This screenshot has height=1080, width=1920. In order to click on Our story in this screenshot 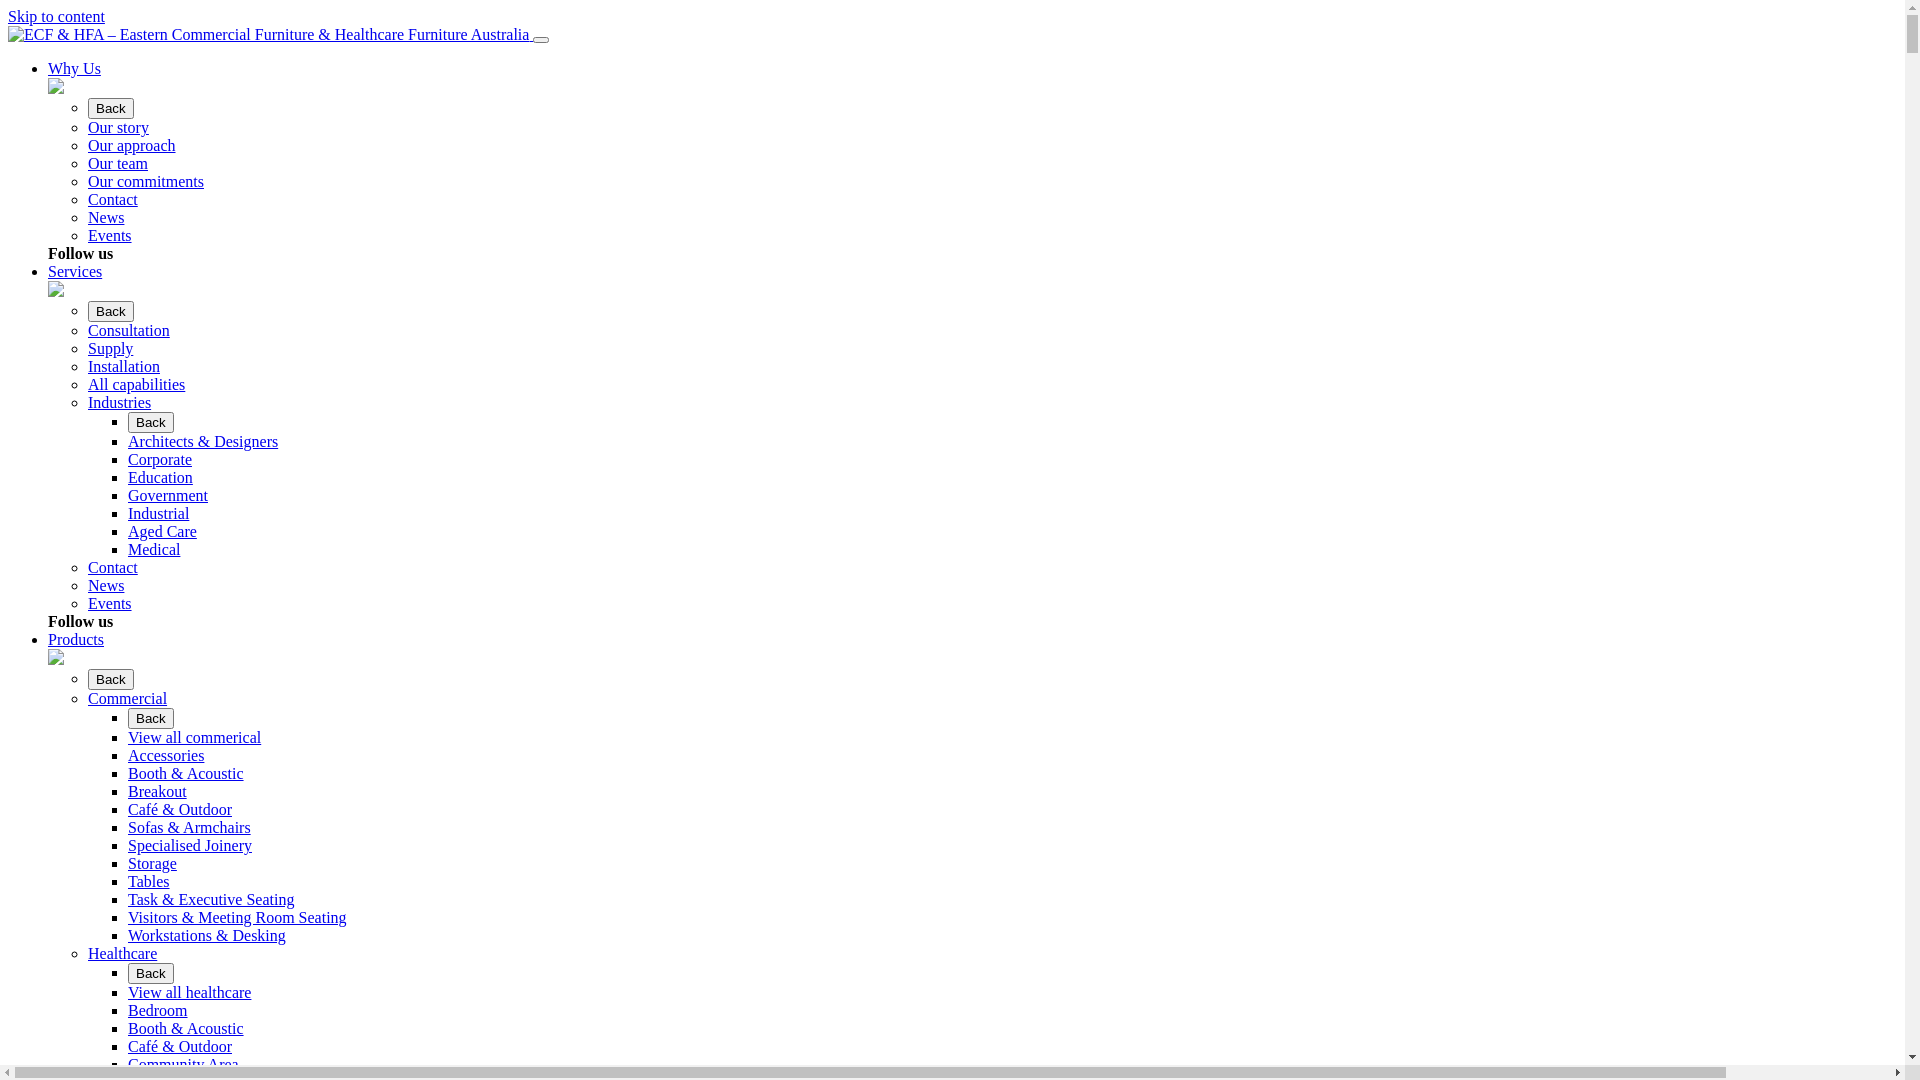, I will do `click(118, 128)`.